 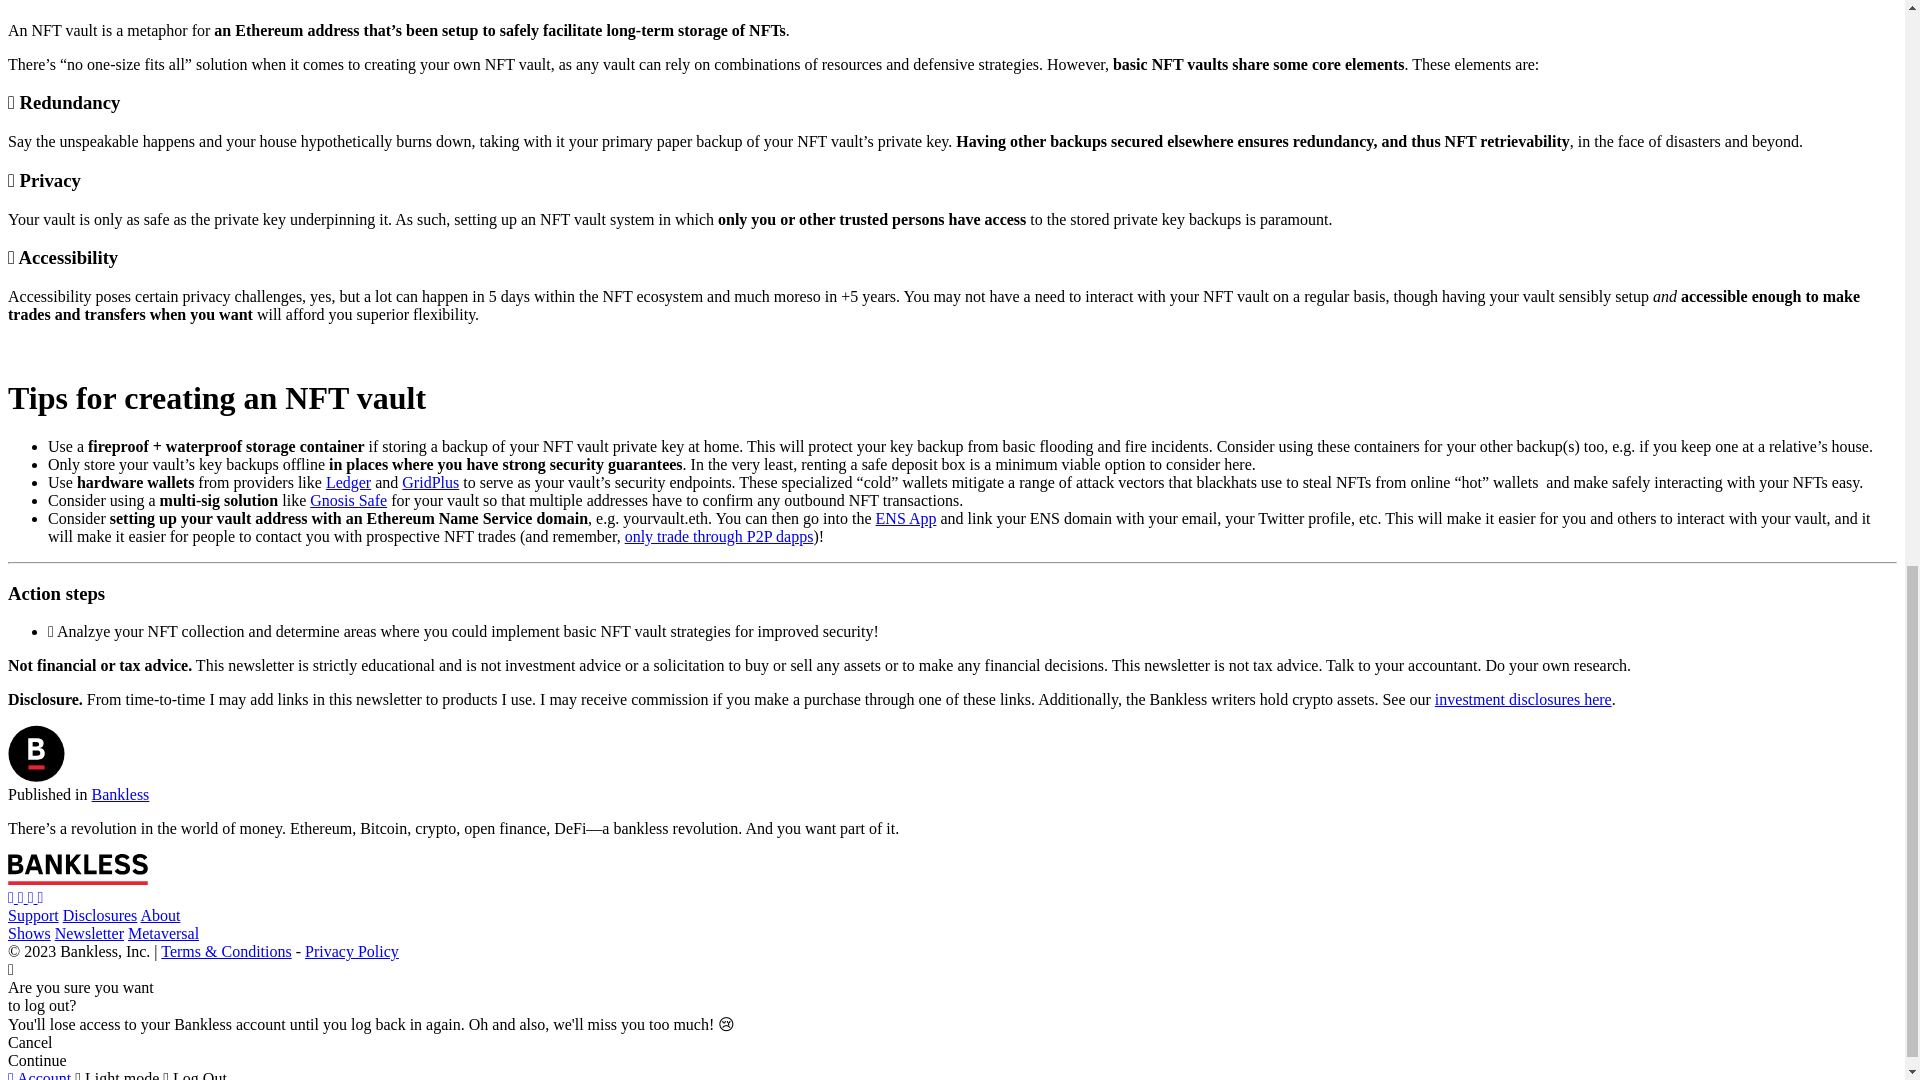 I want to click on Metaversal, so click(x=164, y=932).